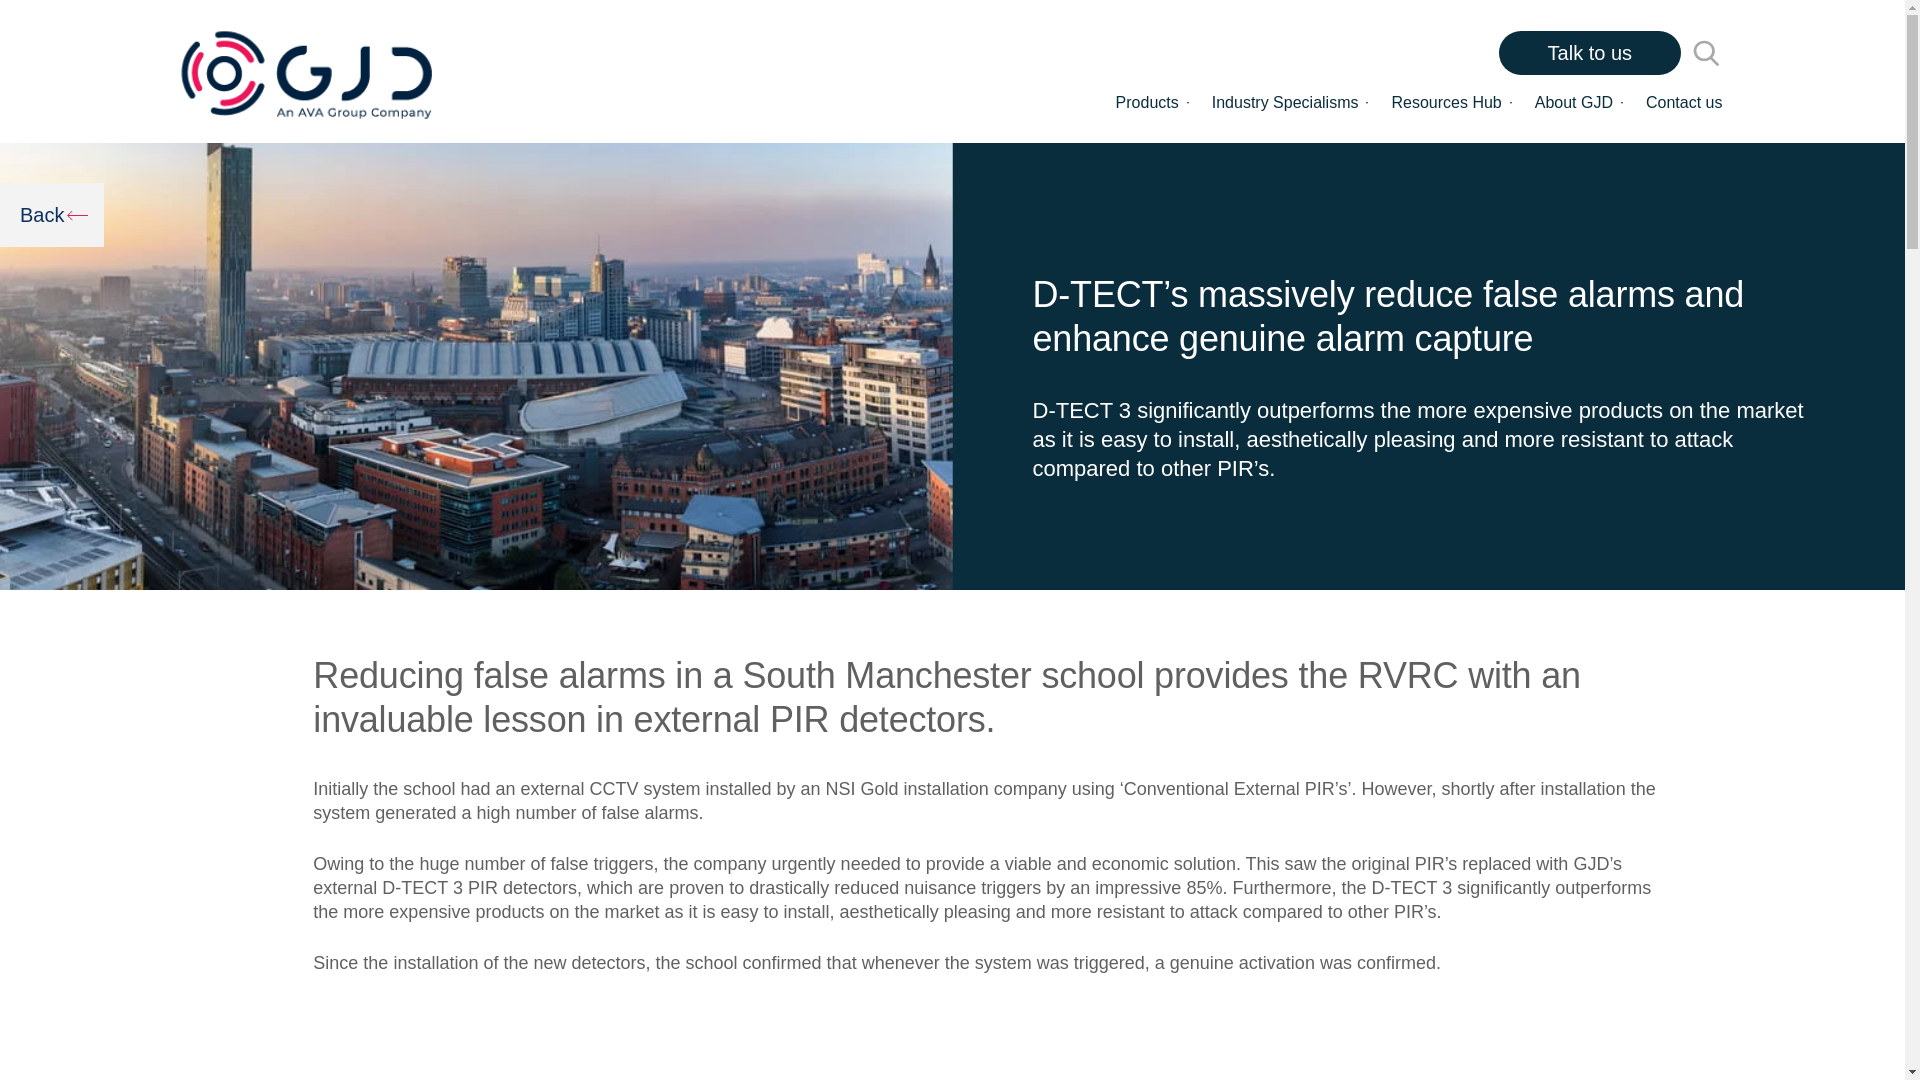 The width and height of the screenshot is (1920, 1080). Describe the element at coordinates (306, 72) in the screenshot. I see `Home` at that location.